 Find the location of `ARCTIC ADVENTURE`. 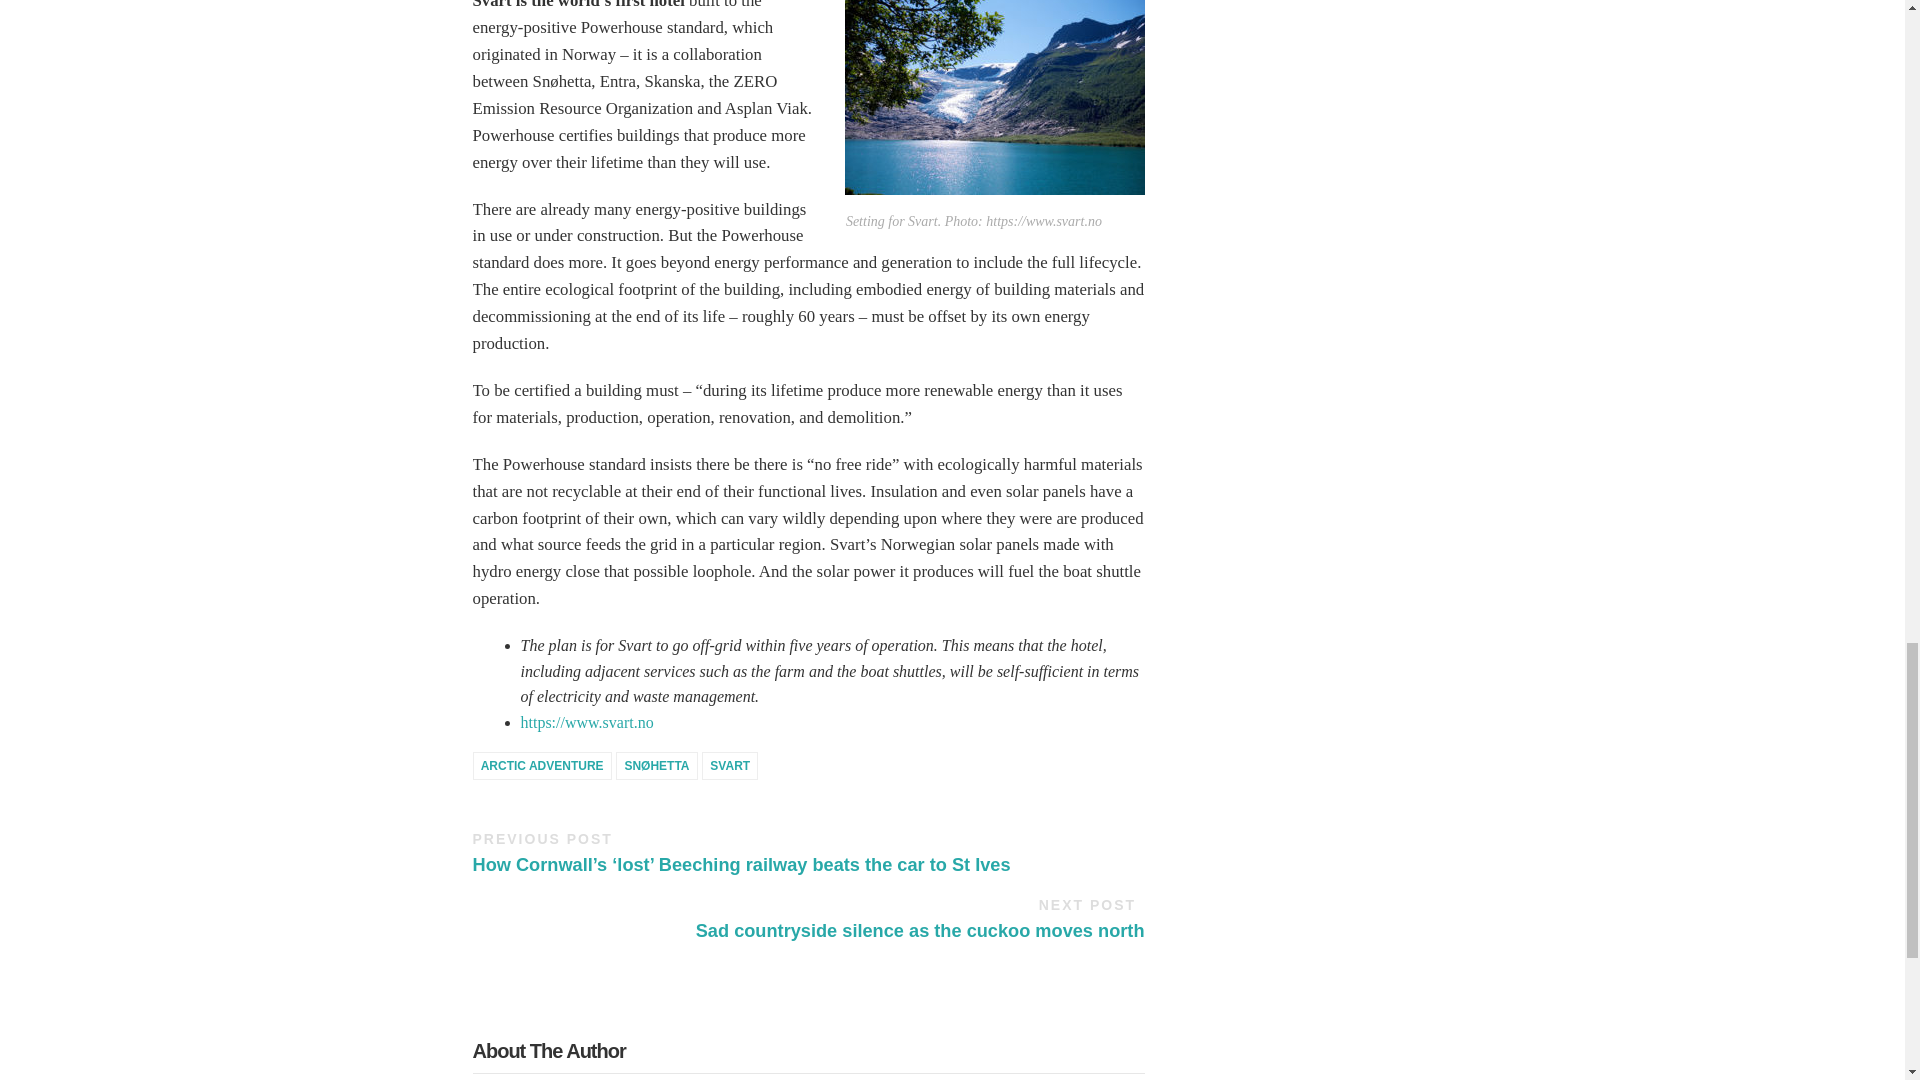

ARCTIC ADVENTURE is located at coordinates (541, 765).